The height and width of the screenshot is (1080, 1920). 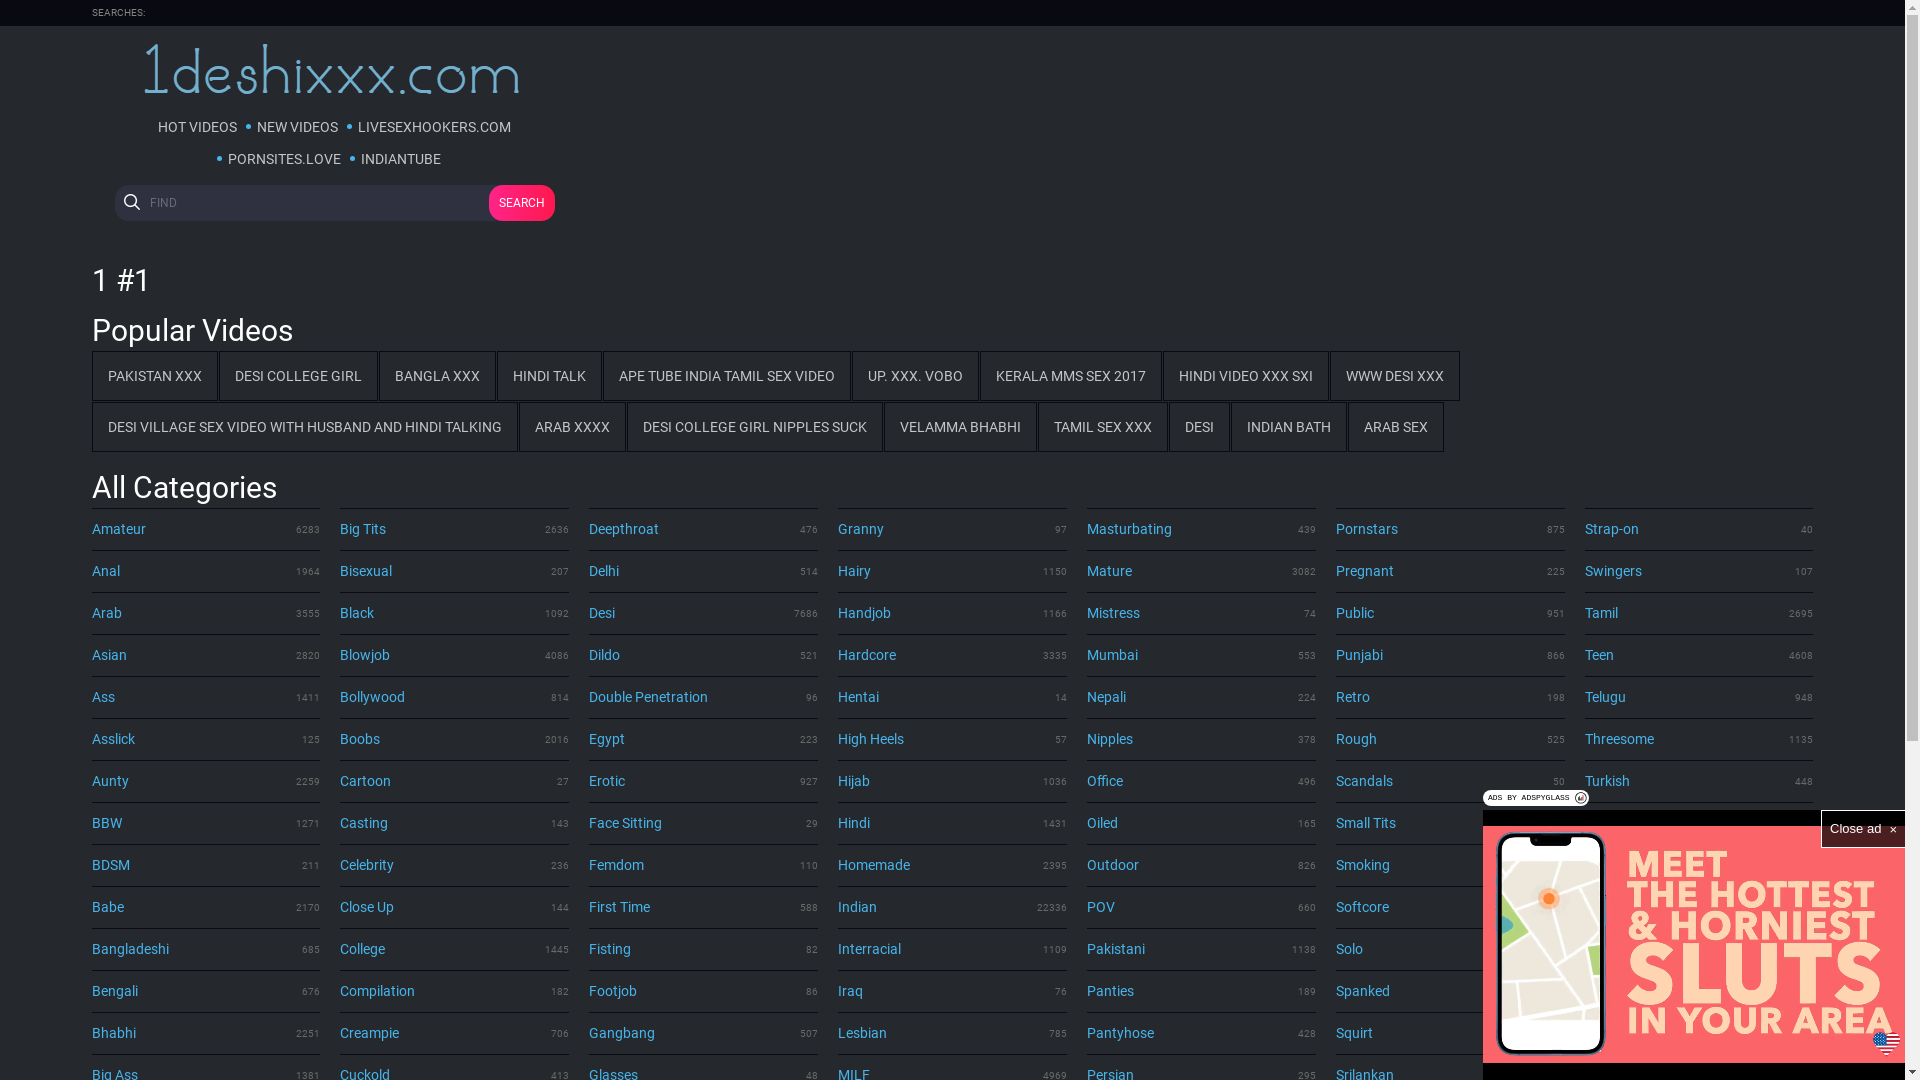 I want to click on Hentai
14, so click(x=952, y=697).